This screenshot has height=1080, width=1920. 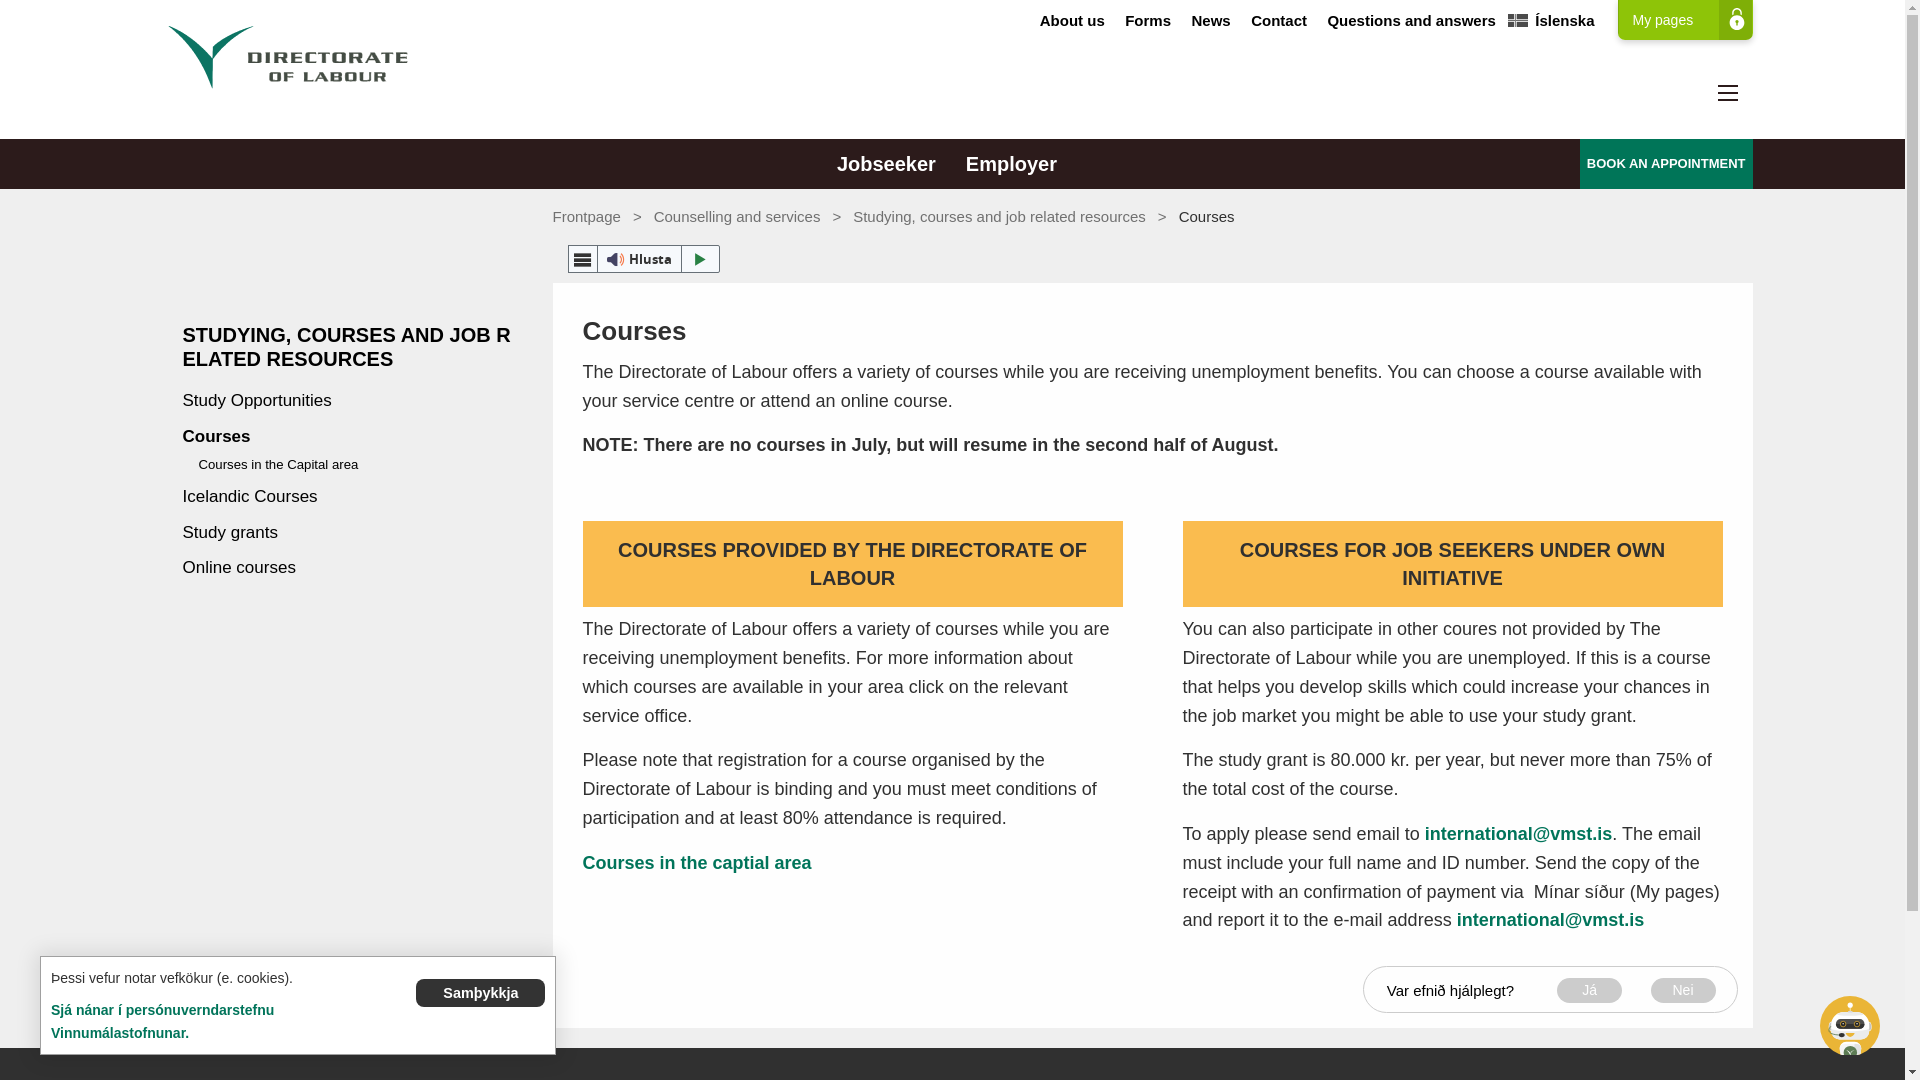 What do you see at coordinates (1211, 20) in the screenshot?
I see `News` at bounding box center [1211, 20].